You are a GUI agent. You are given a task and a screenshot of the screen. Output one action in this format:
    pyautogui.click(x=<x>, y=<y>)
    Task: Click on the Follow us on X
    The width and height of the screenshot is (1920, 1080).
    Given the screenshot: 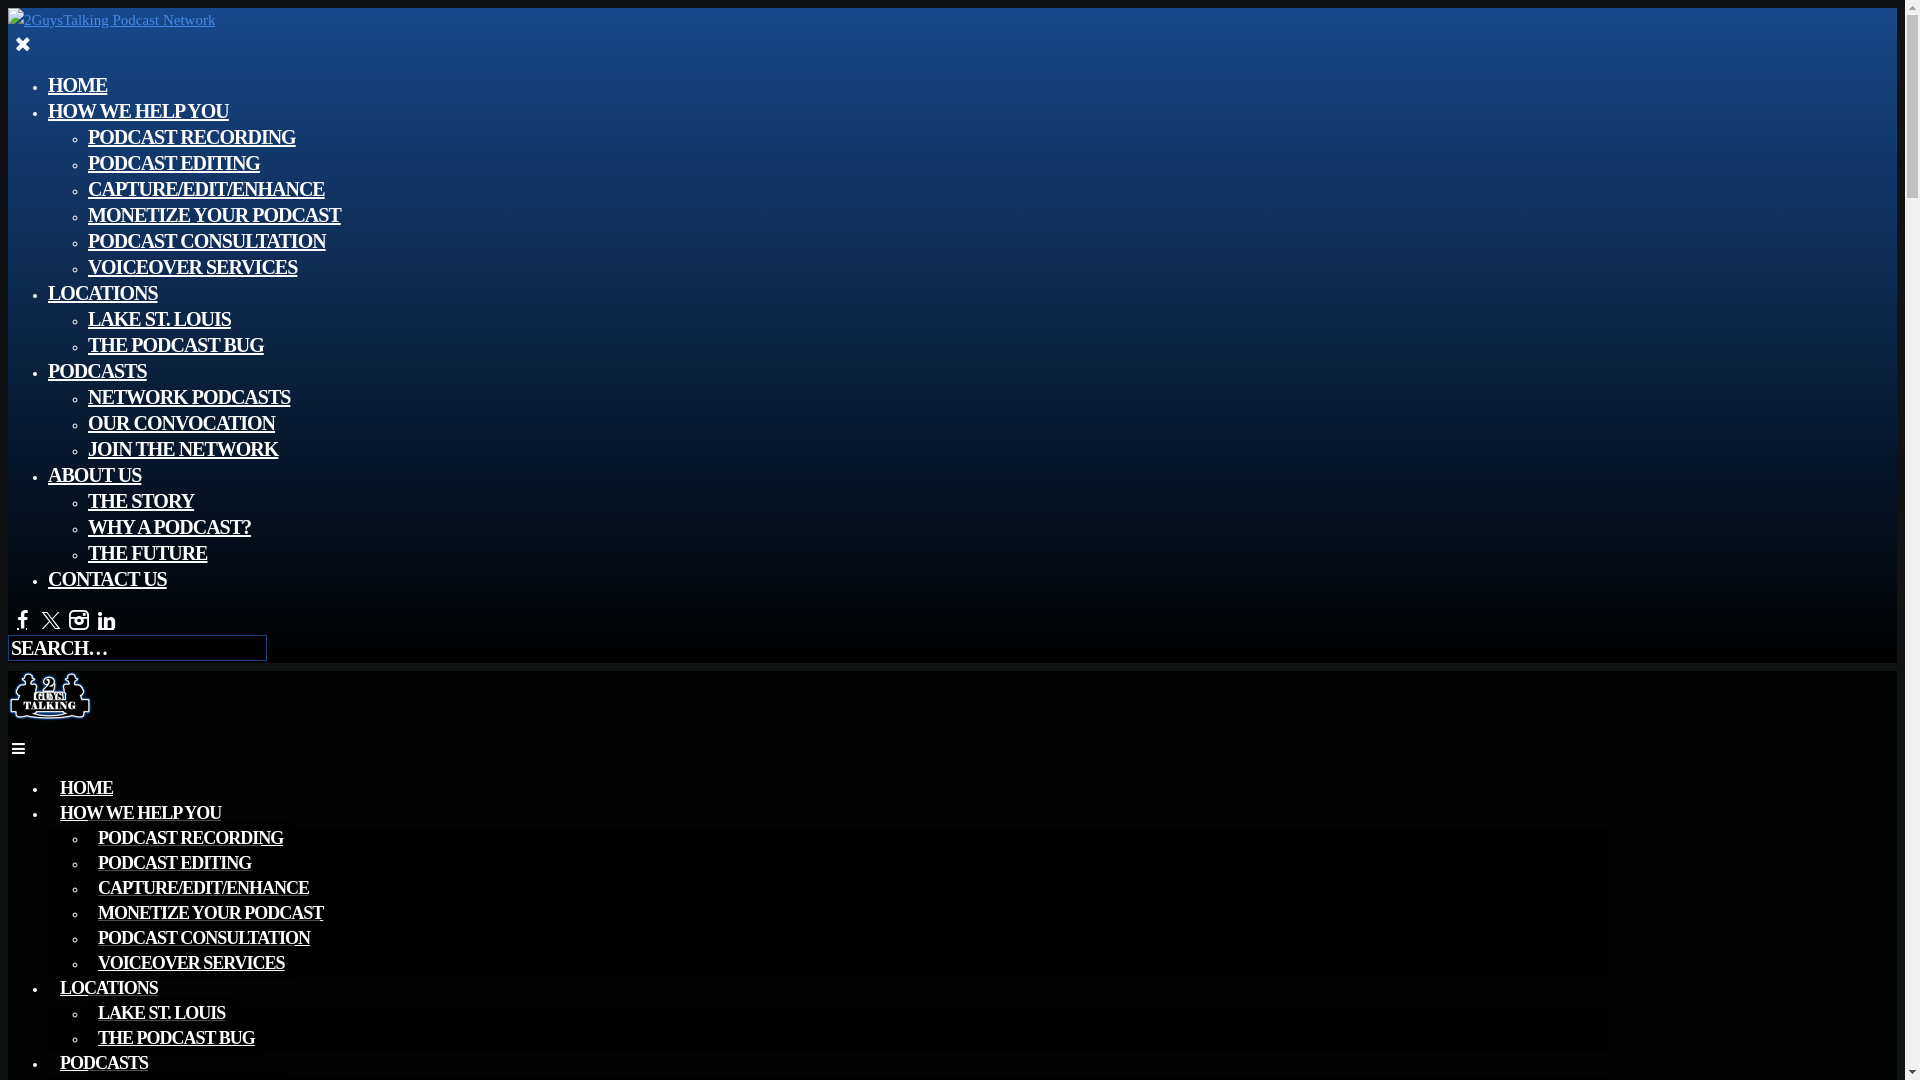 What is the action you would take?
    pyautogui.click(x=50, y=620)
    